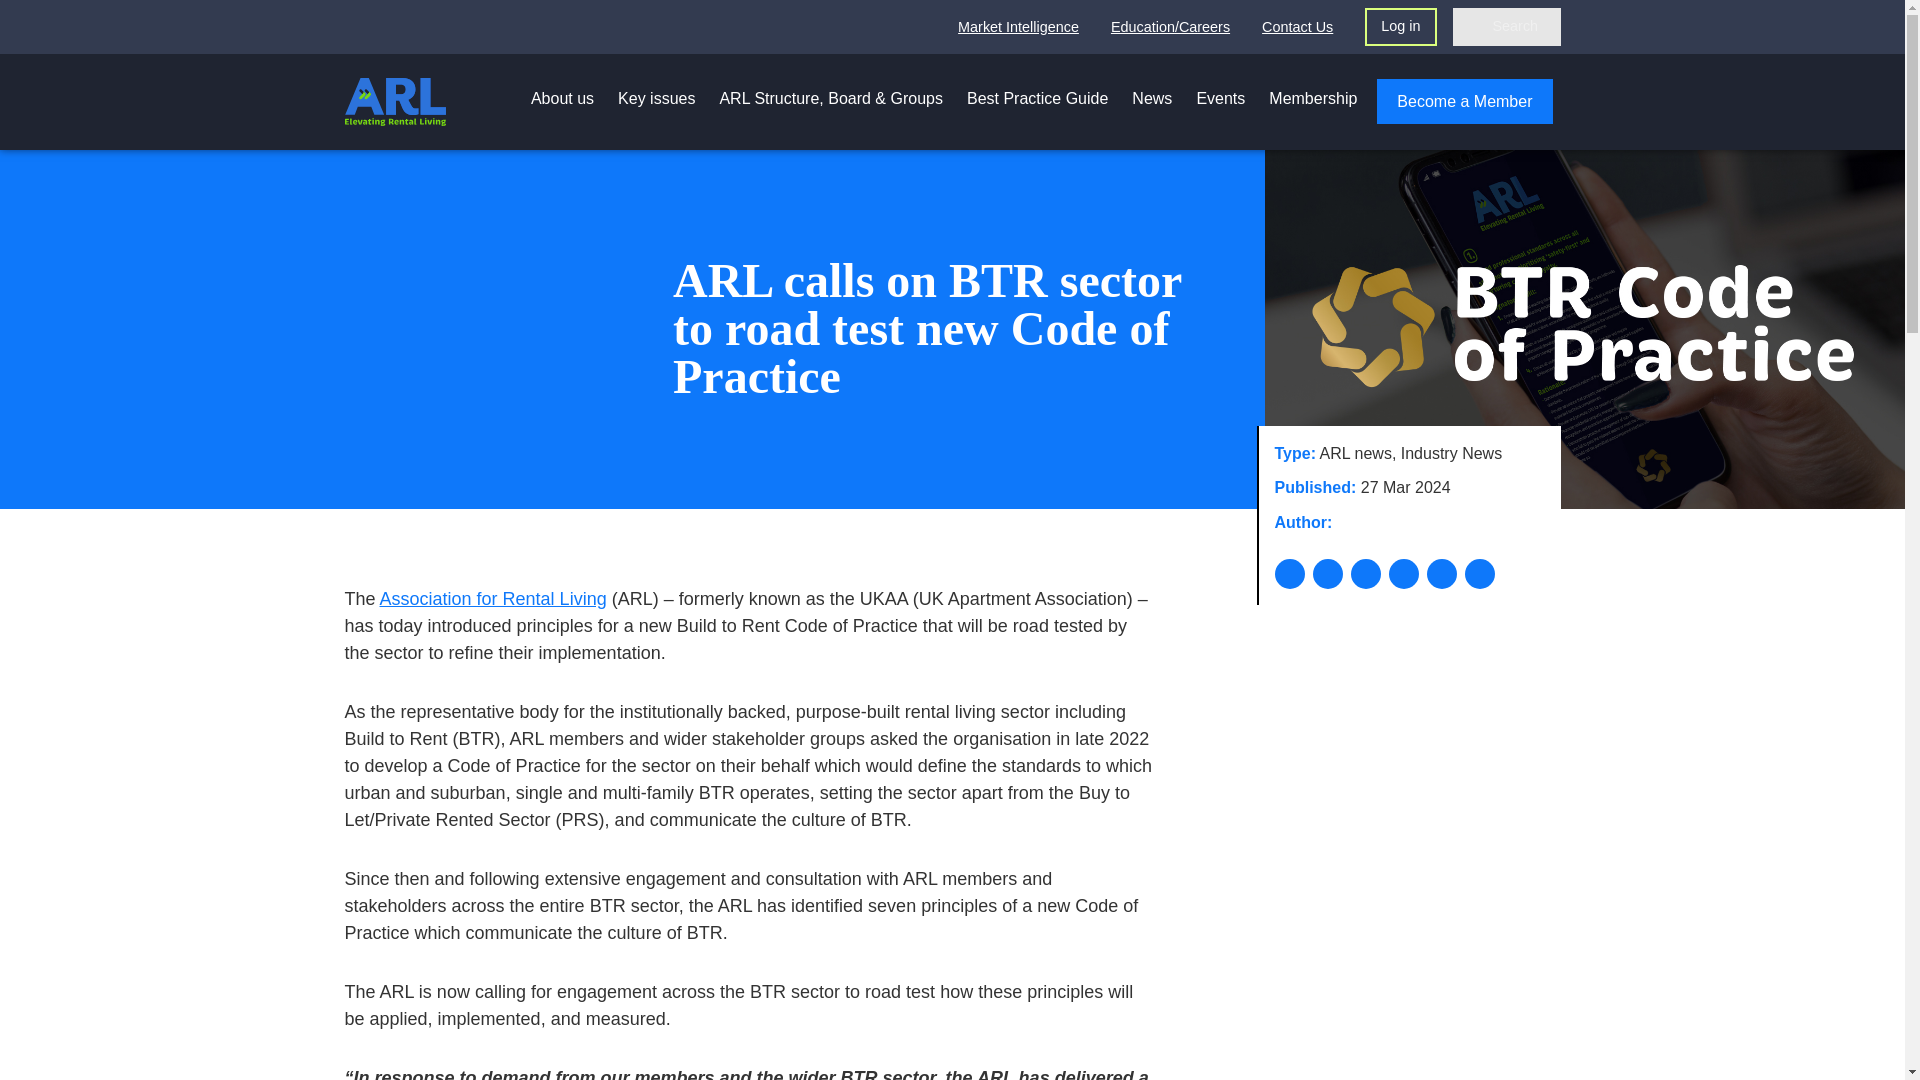 Image resolution: width=1920 pixels, height=1080 pixels. I want to click on Contact Us, so click(1296, 26).